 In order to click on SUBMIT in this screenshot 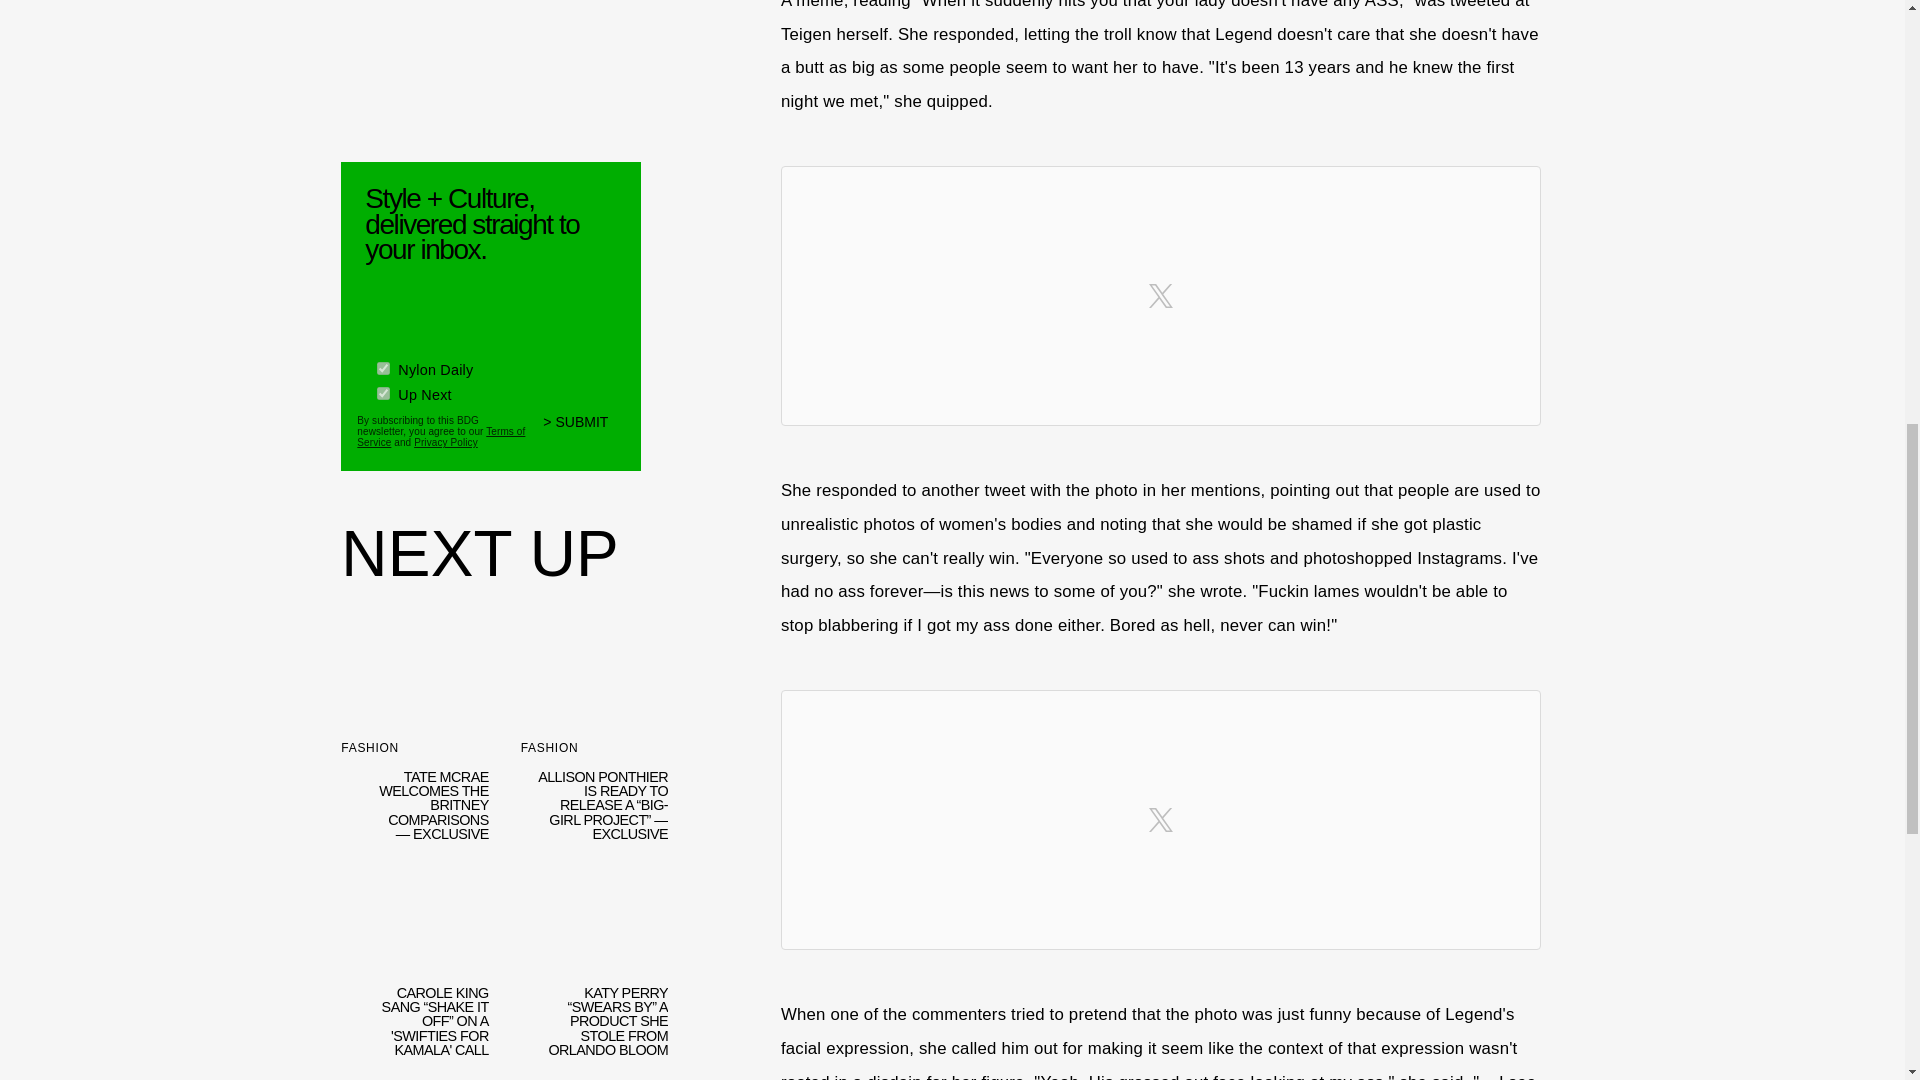, I will do `click(584, 432)`.